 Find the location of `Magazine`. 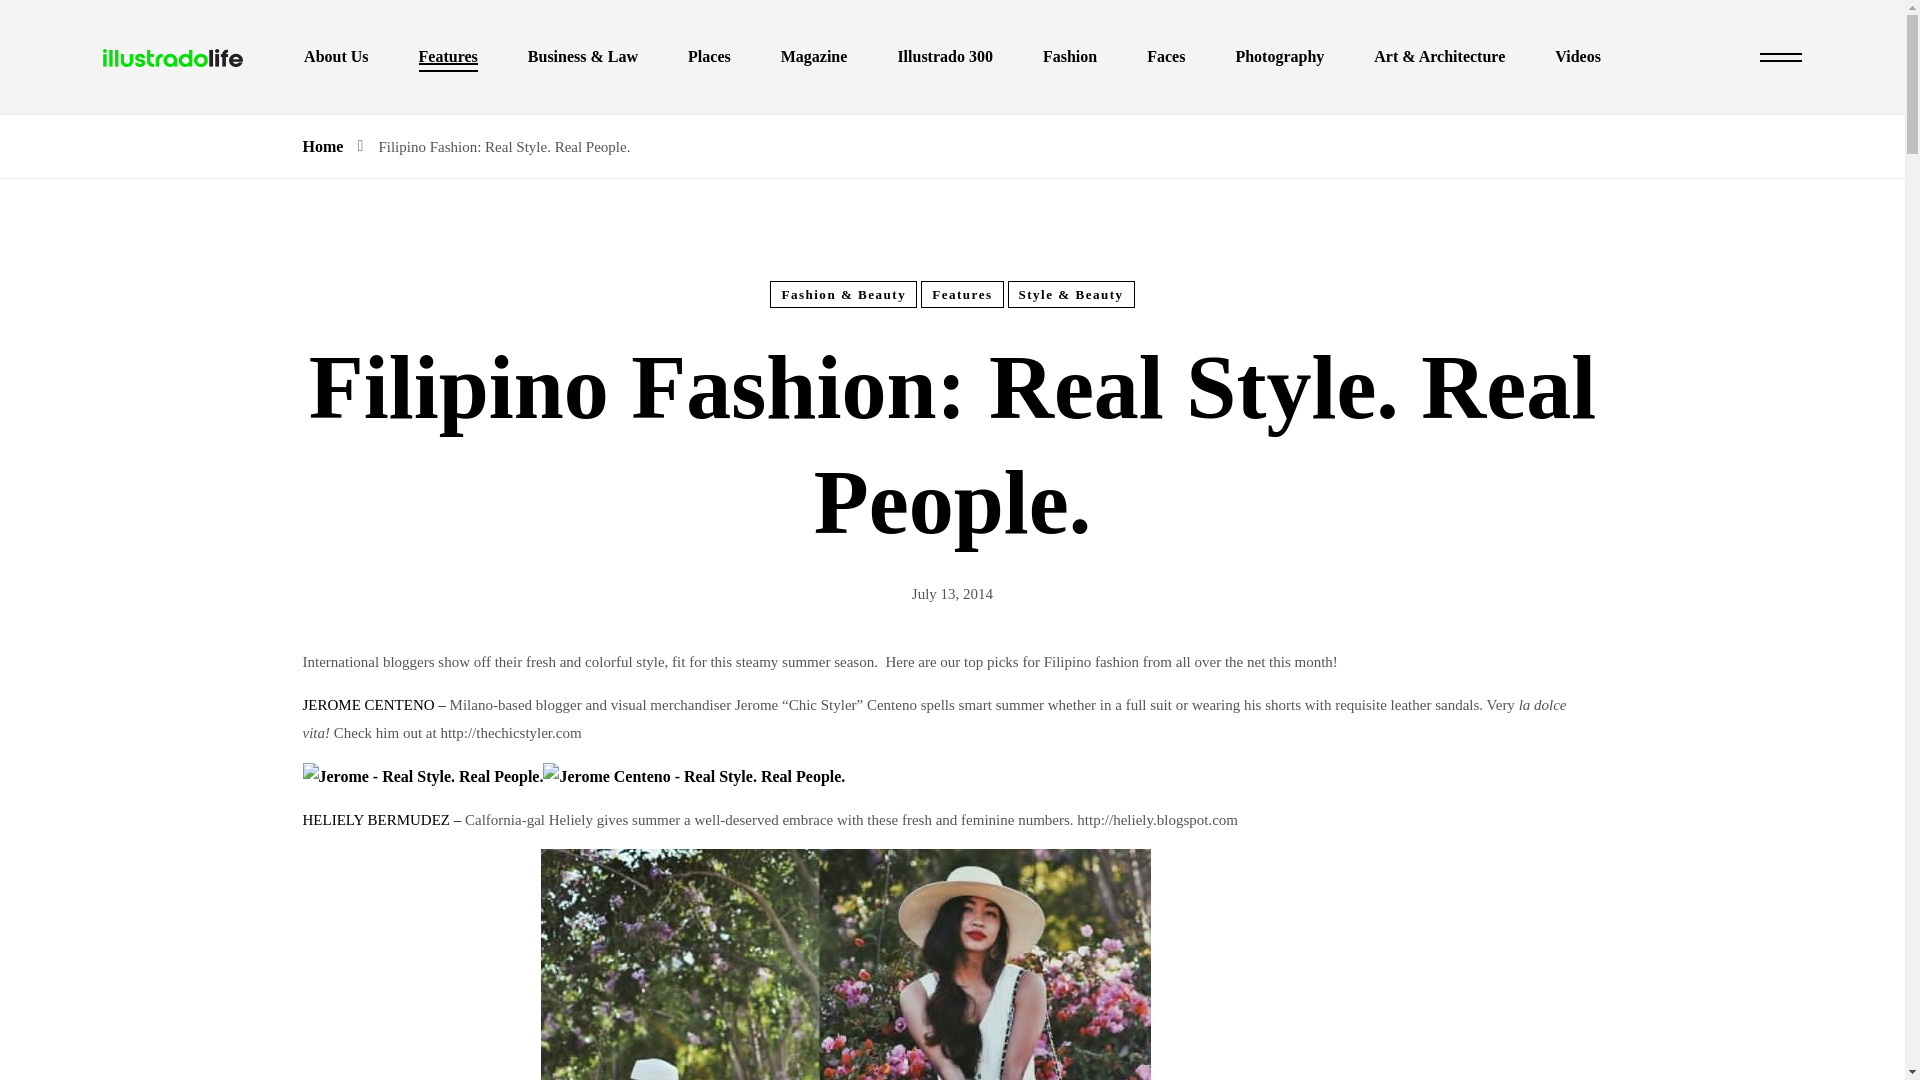

Magazine is located at coordinates (814, 56).